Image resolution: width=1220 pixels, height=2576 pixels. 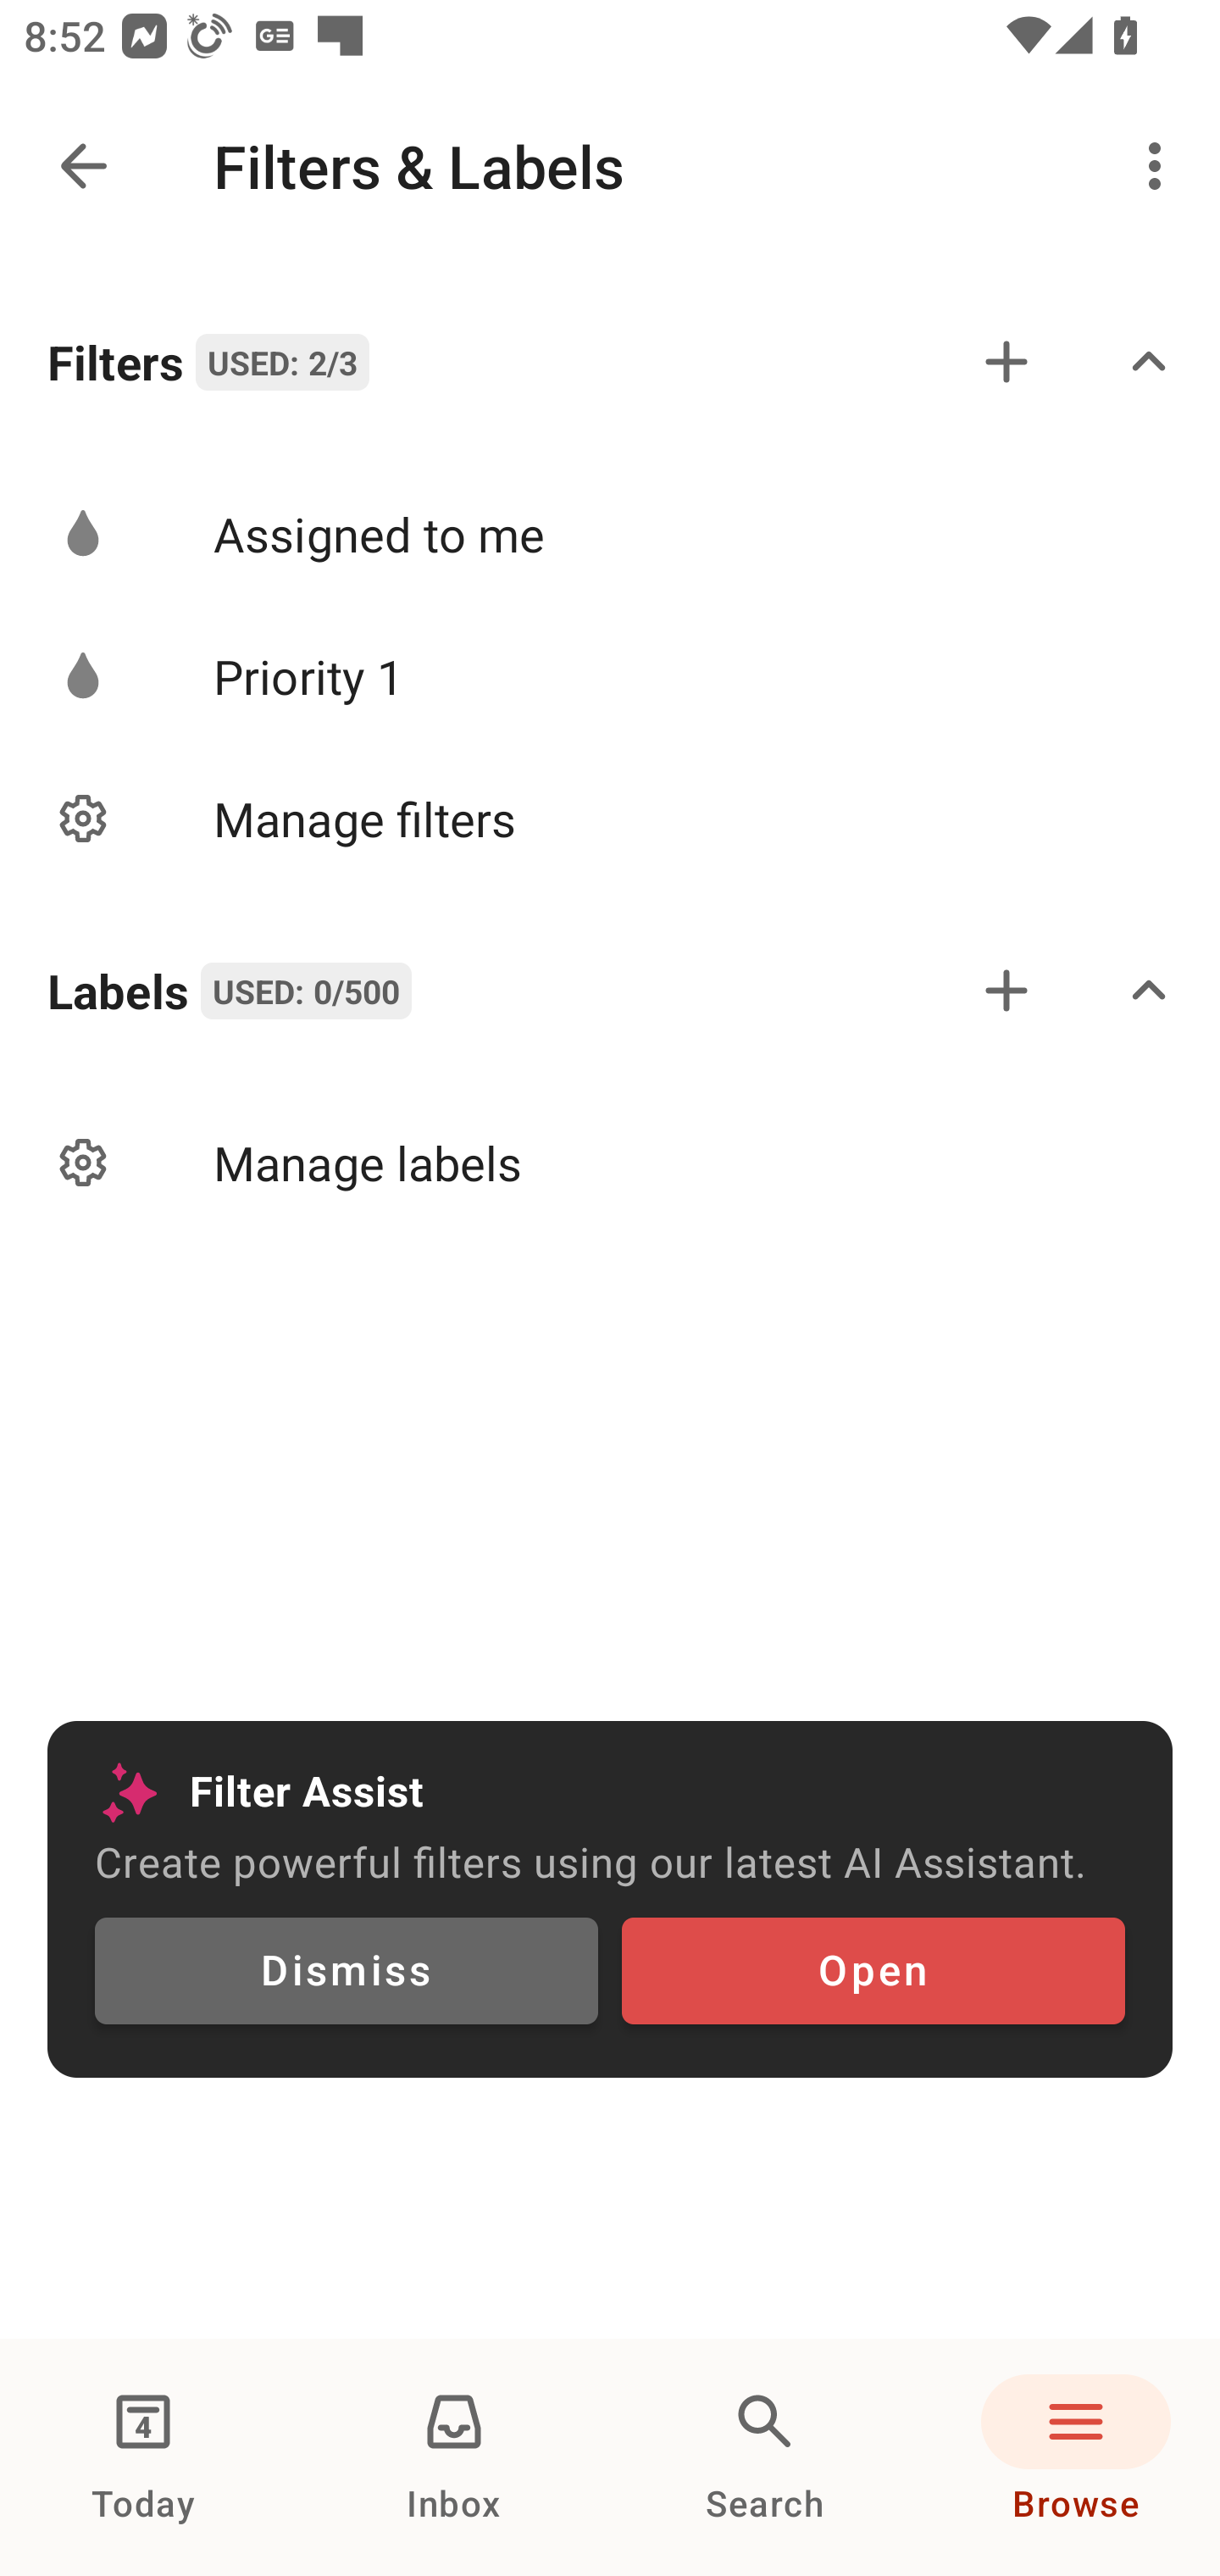 I want to click on Labels USED: 0/500 Add Expand/collapse, so click(x=610, y=990).